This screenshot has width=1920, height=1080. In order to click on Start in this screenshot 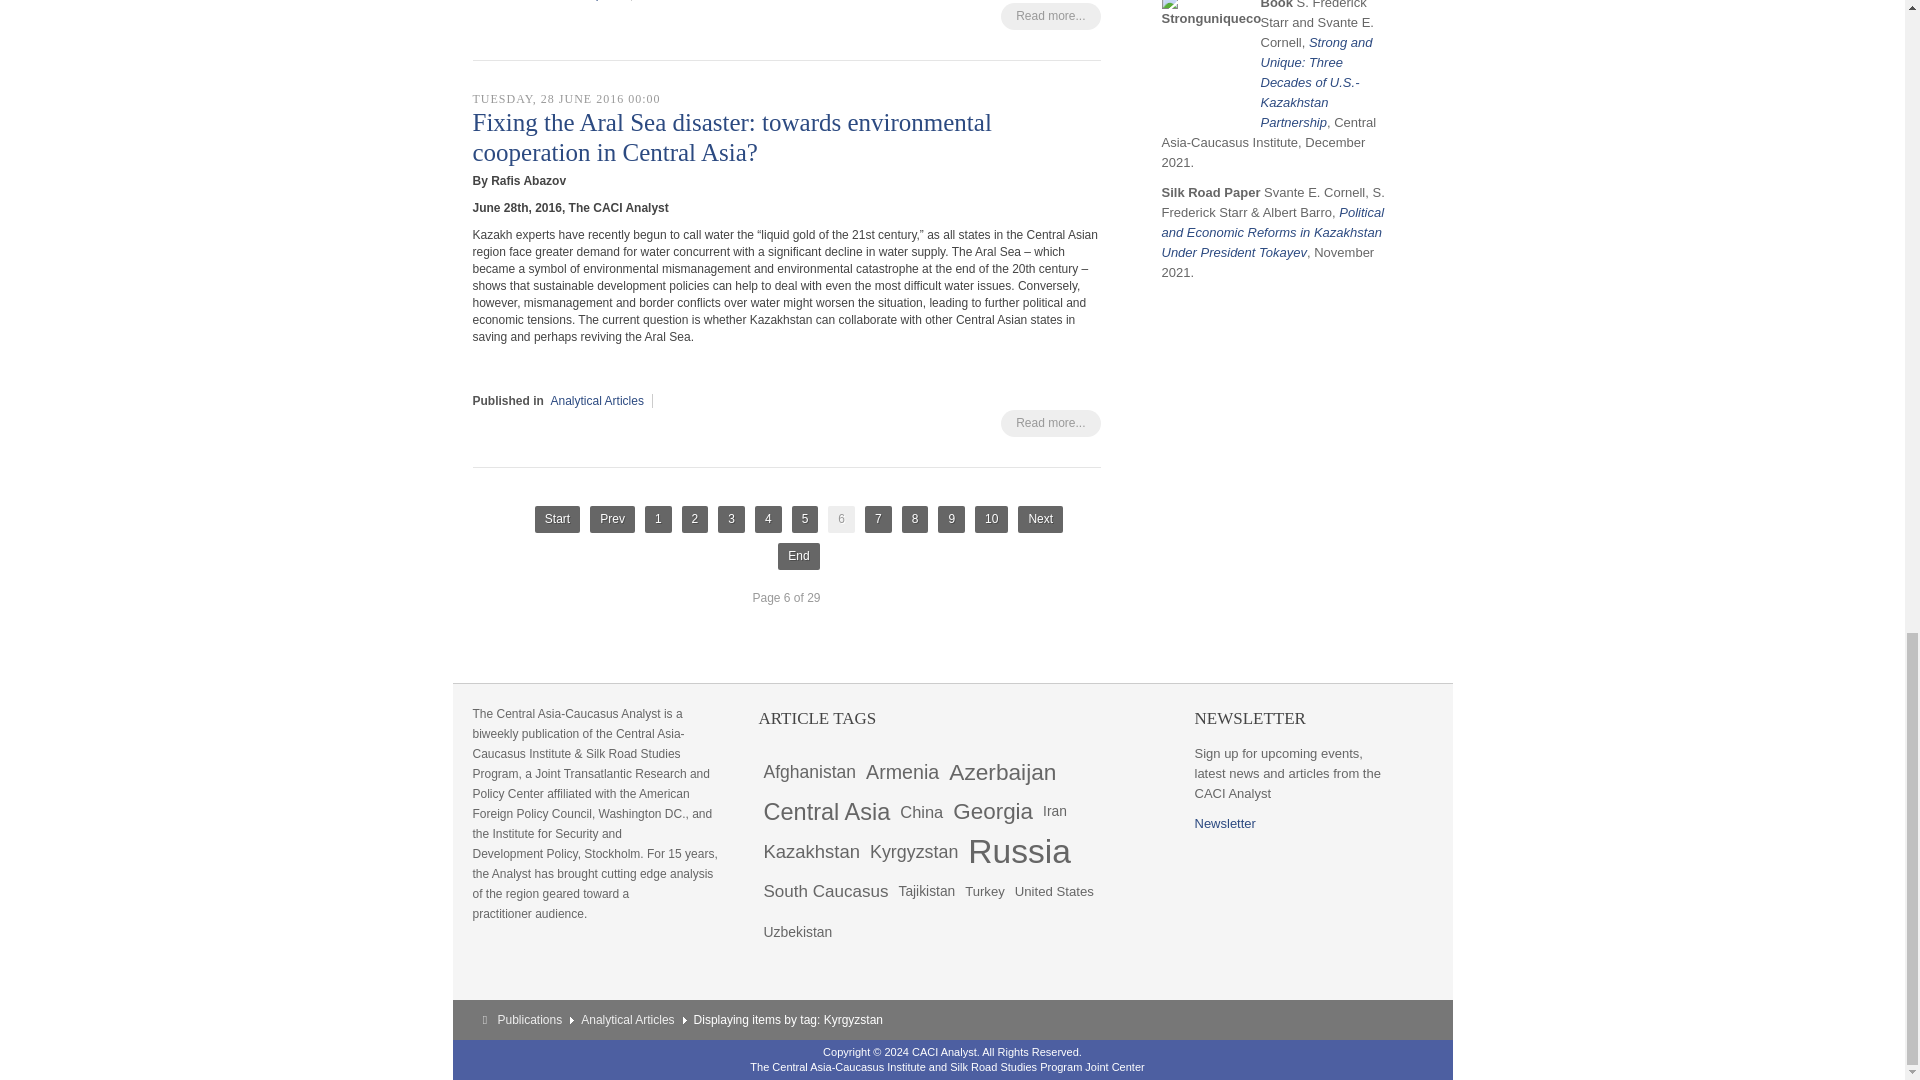, I will do `click(557, 520)`.